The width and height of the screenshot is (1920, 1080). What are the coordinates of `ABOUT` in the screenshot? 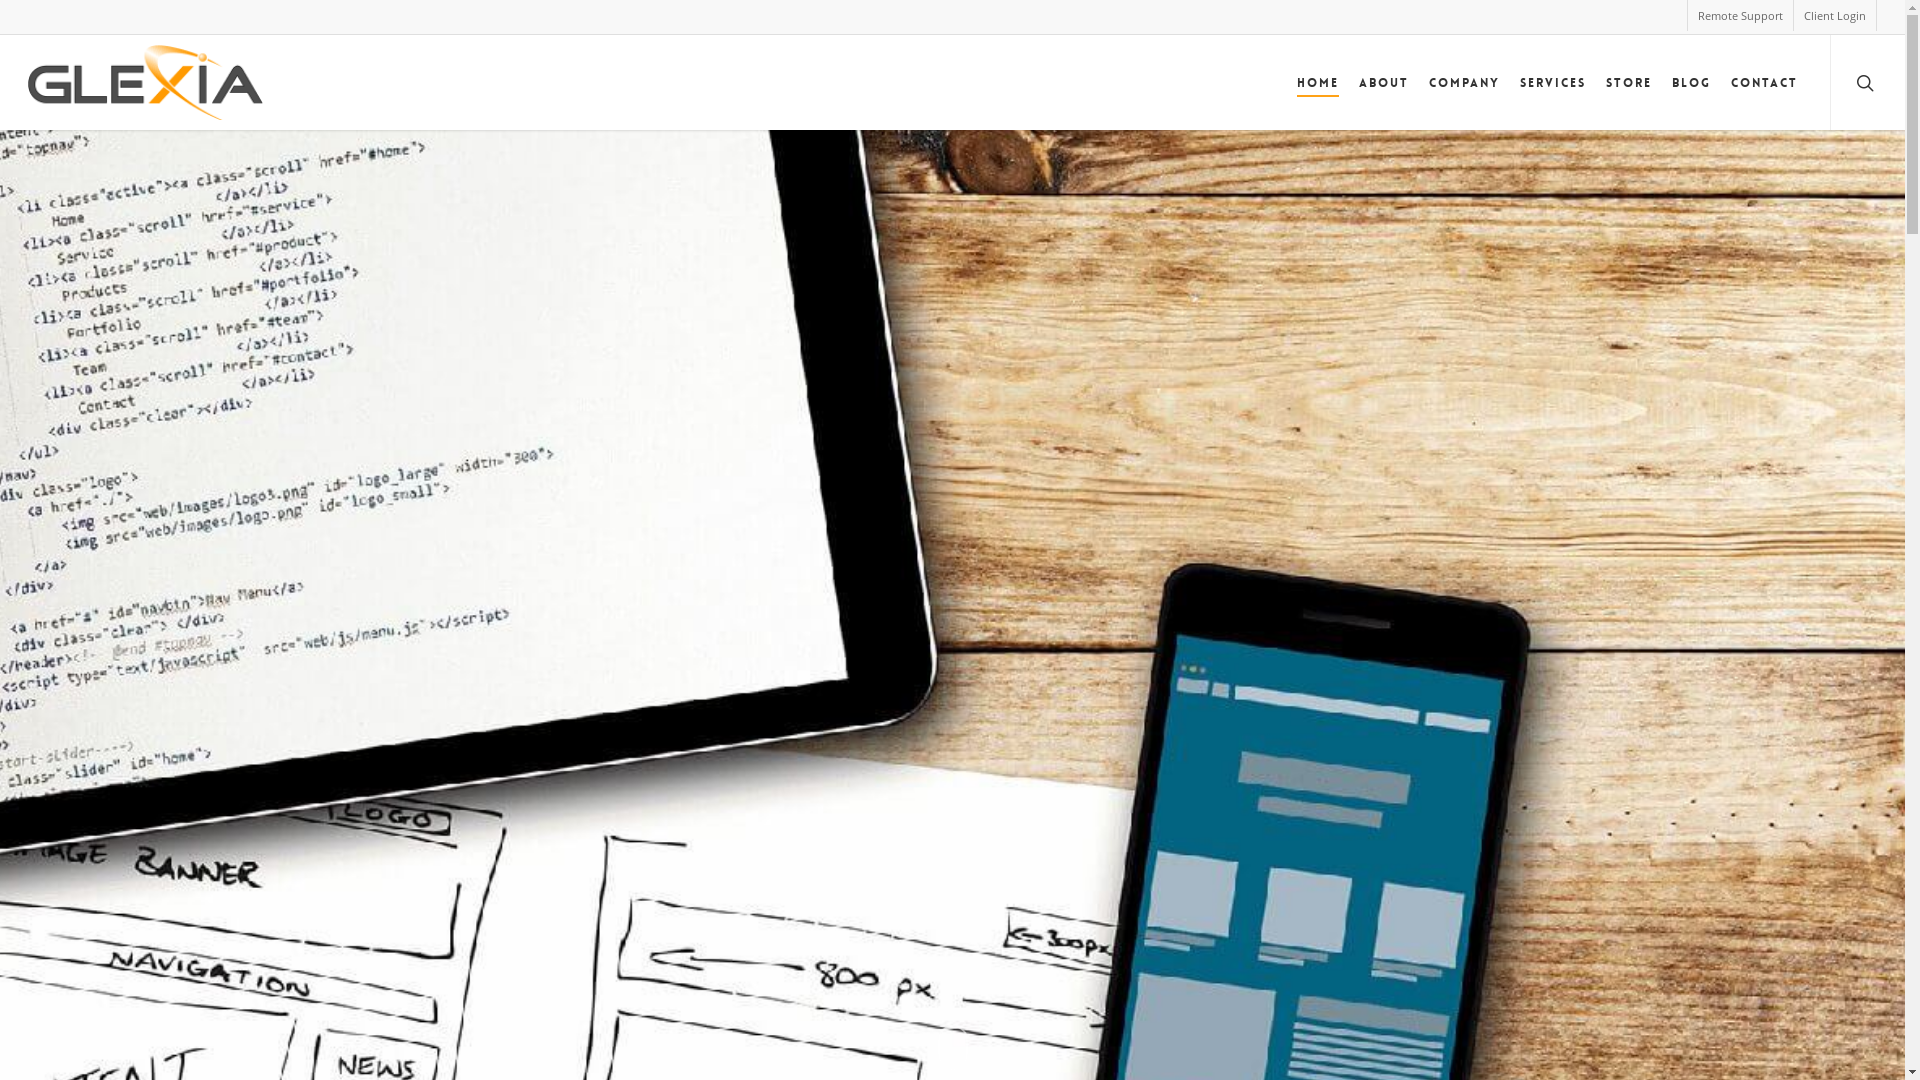 It's located at (1384, 82).